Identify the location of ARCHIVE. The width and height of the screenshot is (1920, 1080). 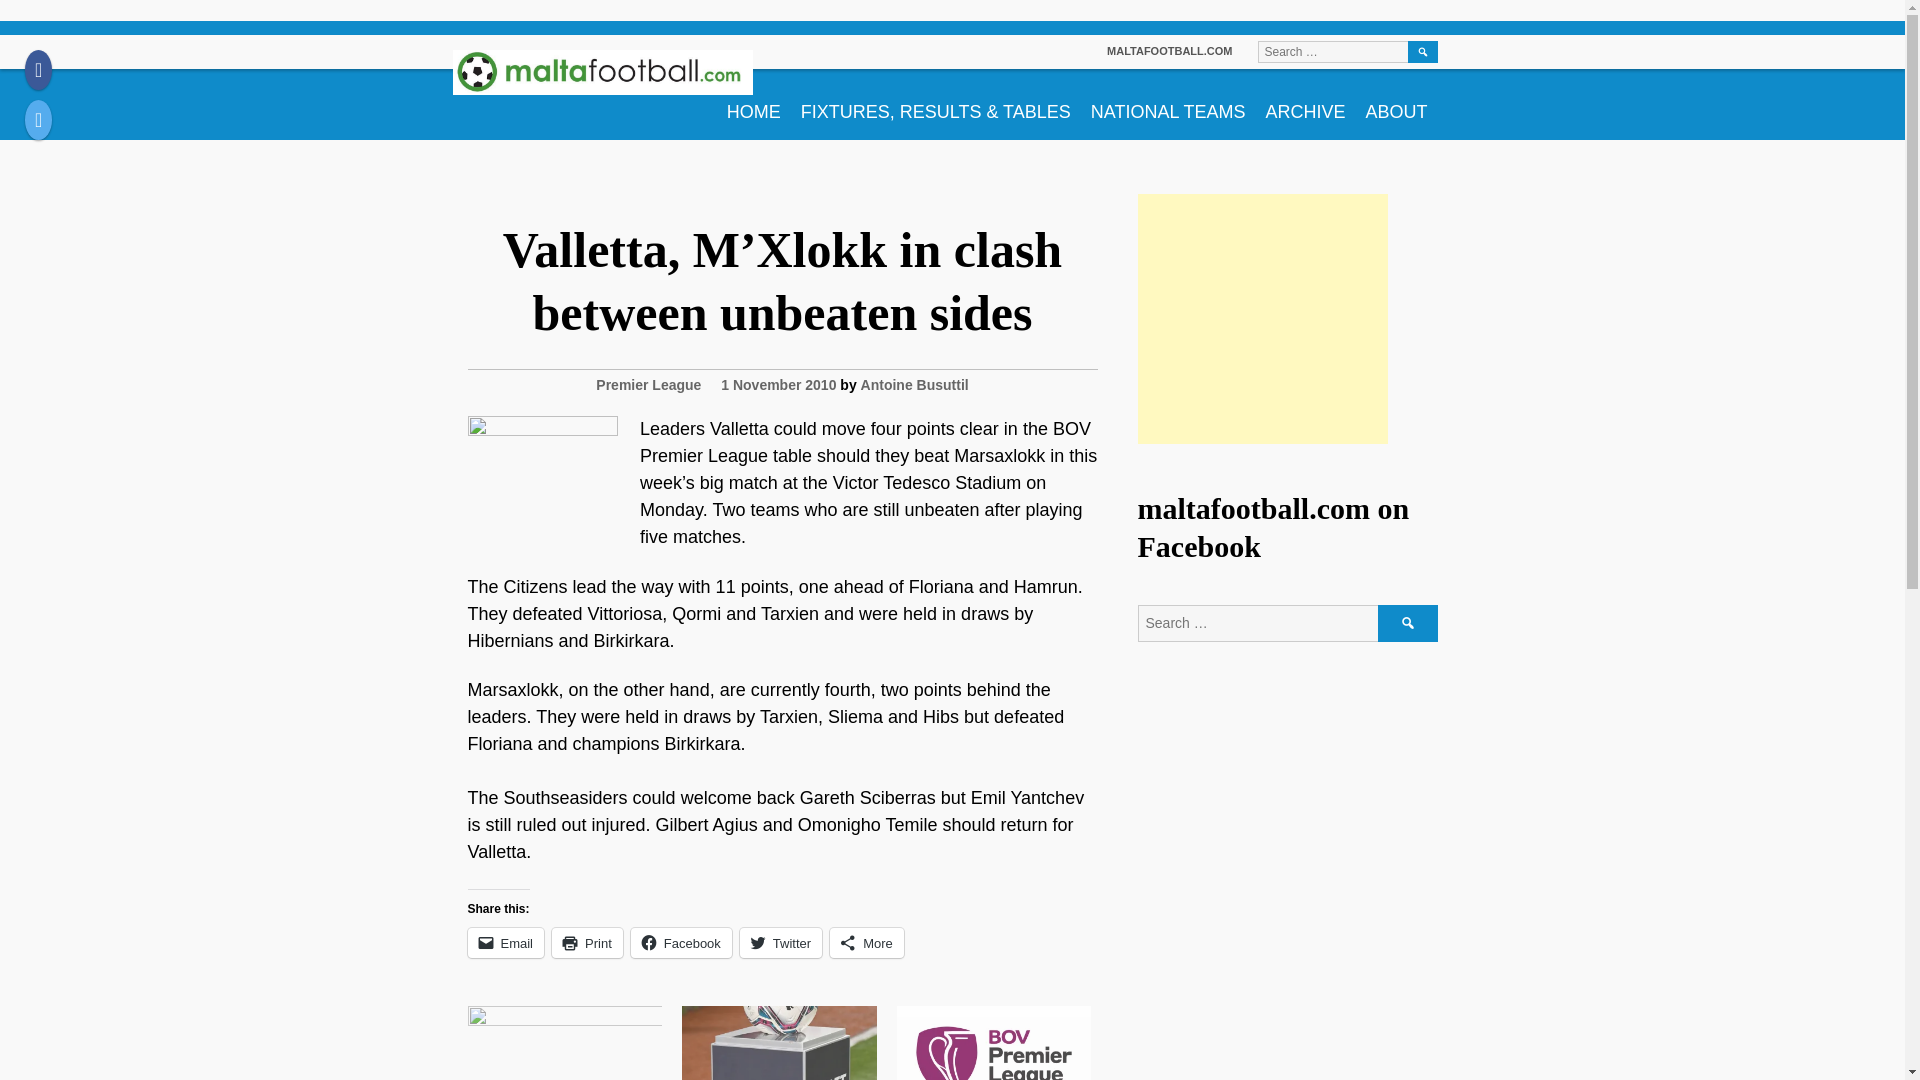
(1305, 104).